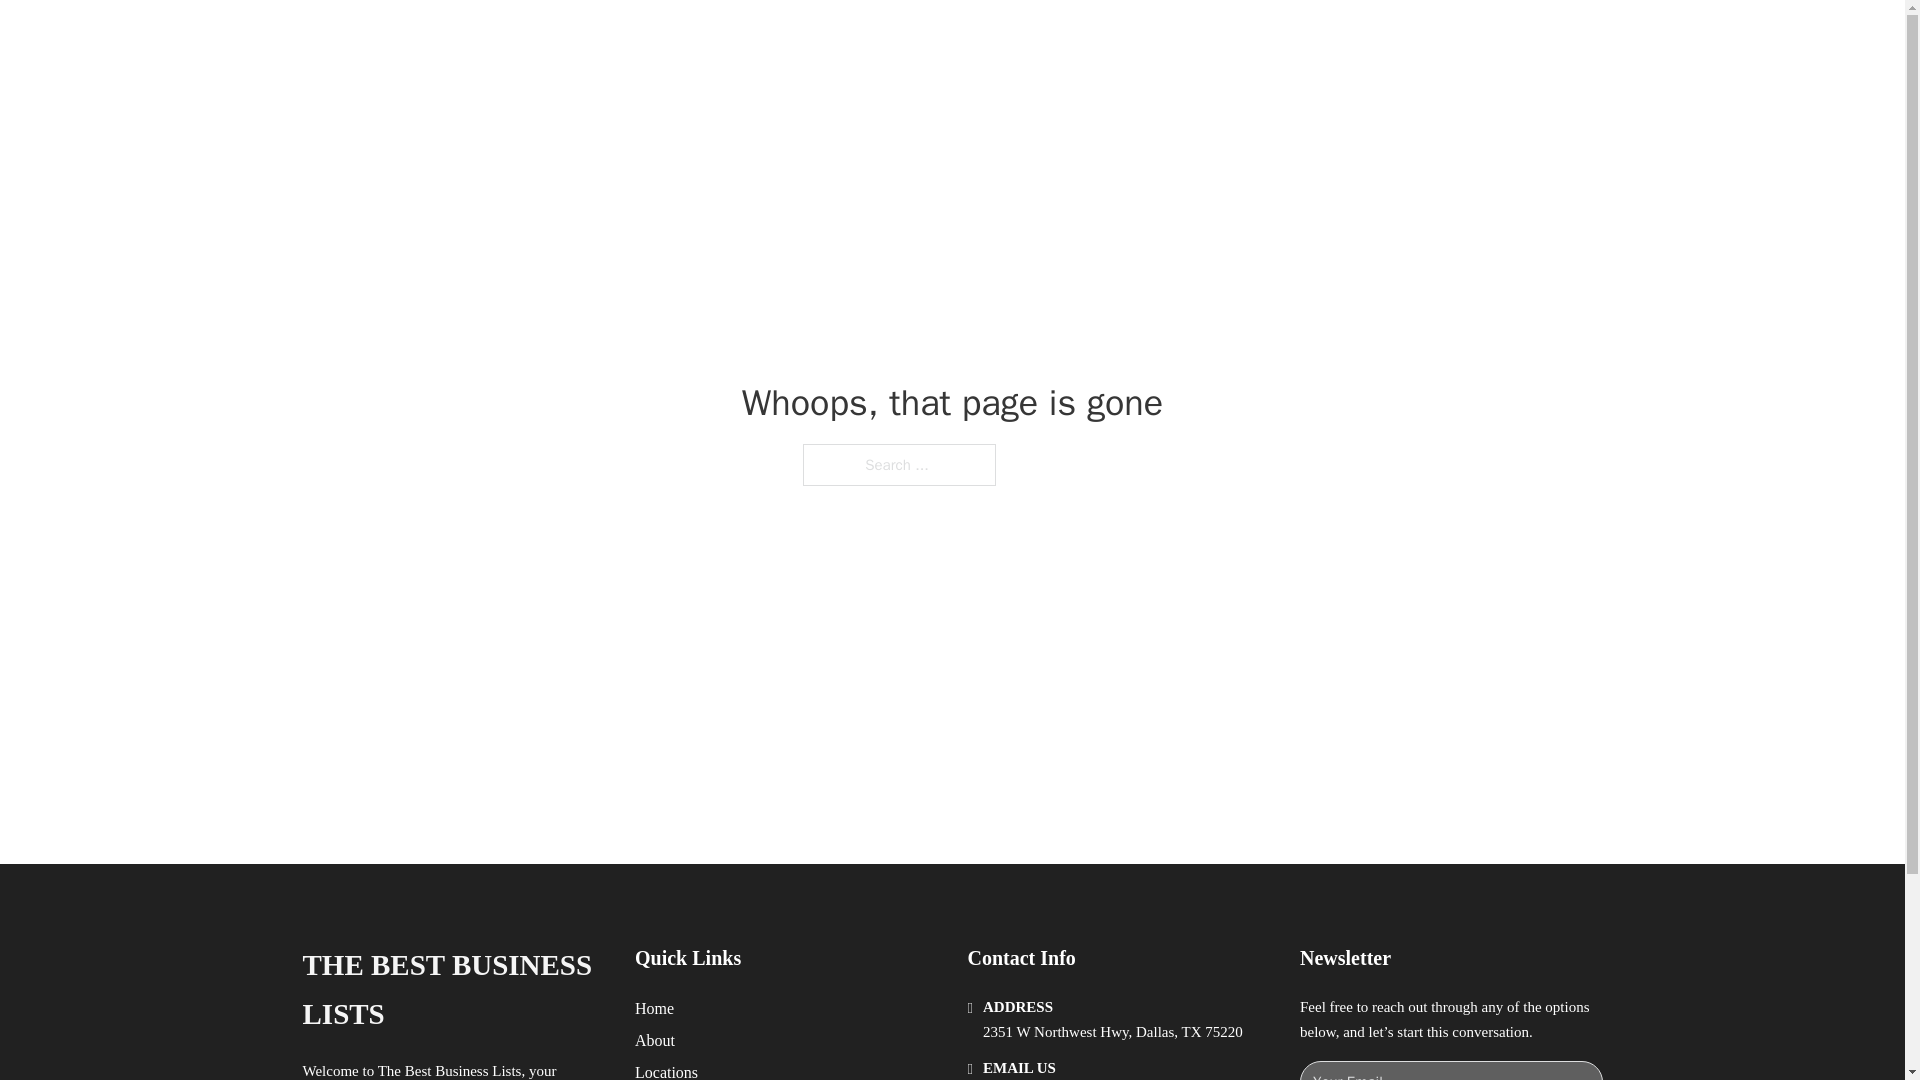 Image resolution: width=1920 pixels, height=1080 pixels. What do you see at coordinates (584, 38) in the screenshot?
I see `THE BEST BUSINESS LISTS` at bounding box center [584, 38].